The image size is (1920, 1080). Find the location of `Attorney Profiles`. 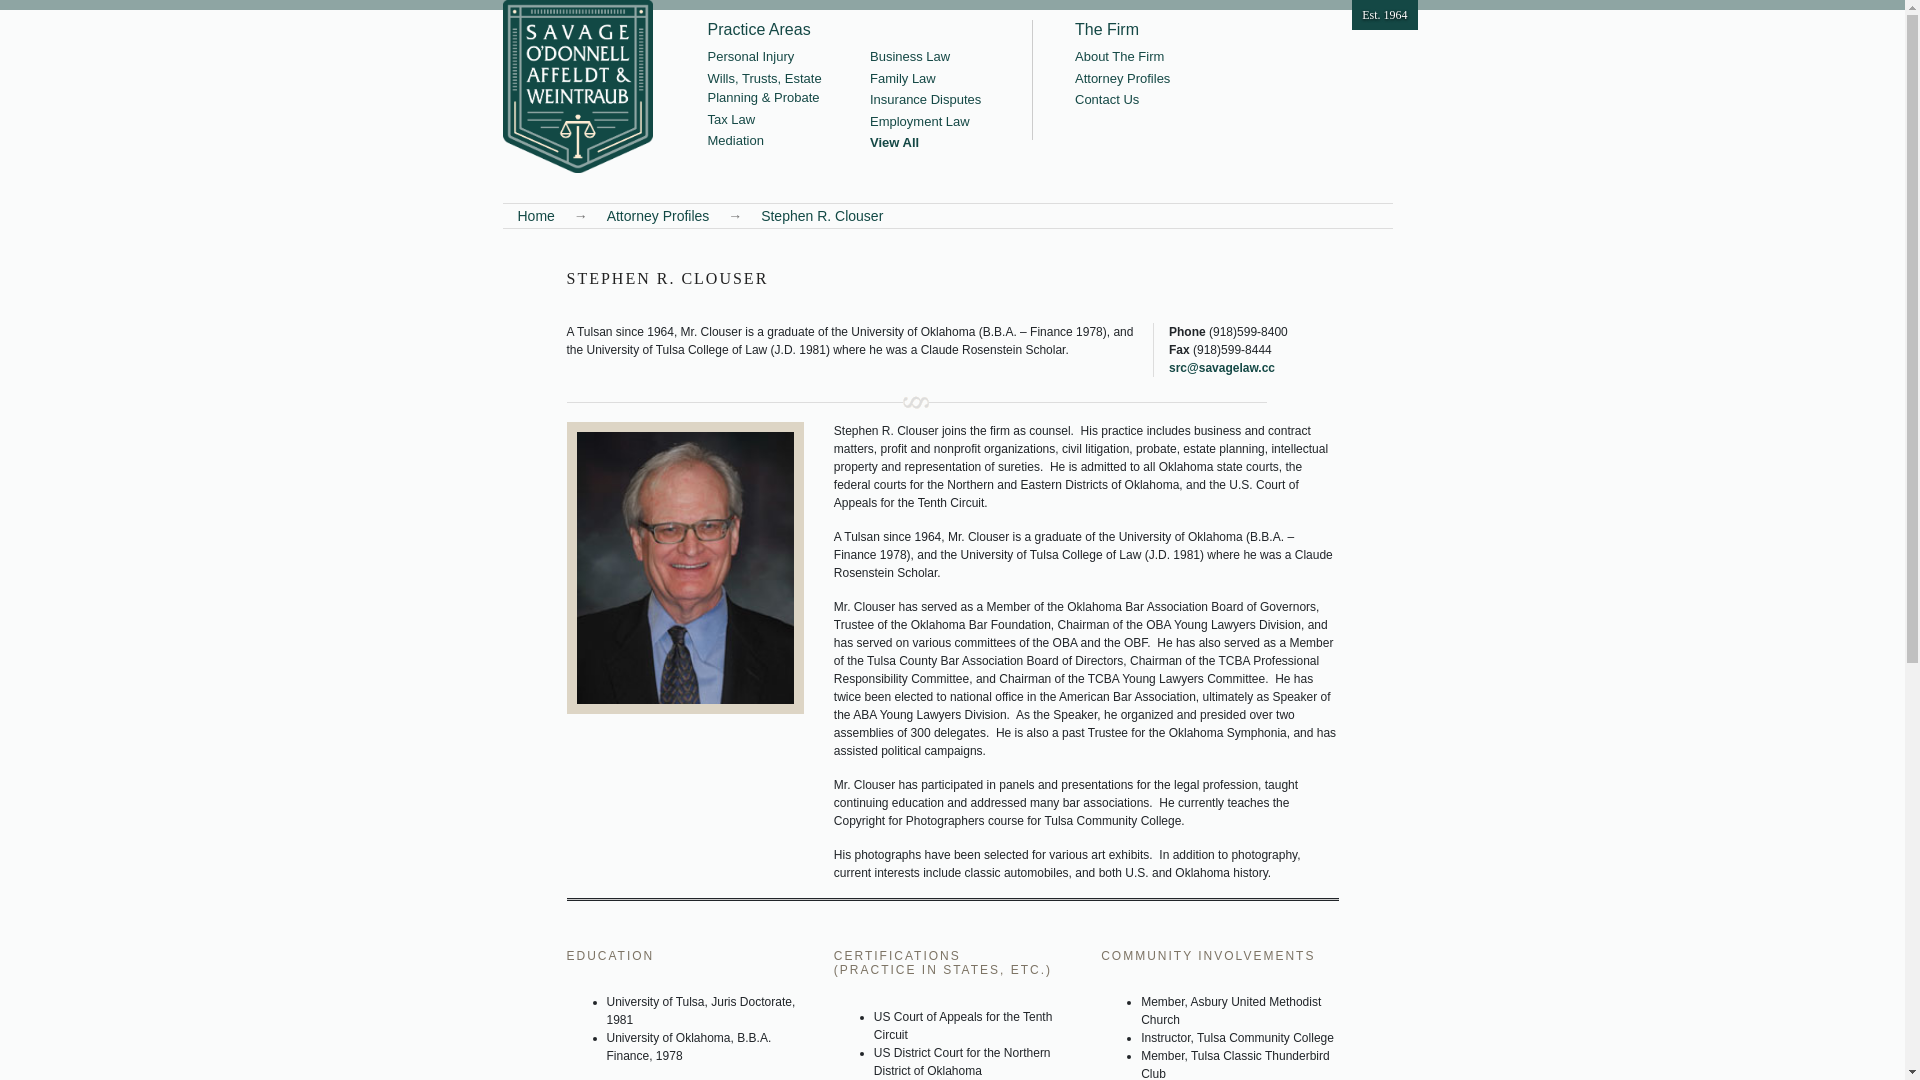

Attorney Profiles is located at coordinates (1122, 79).